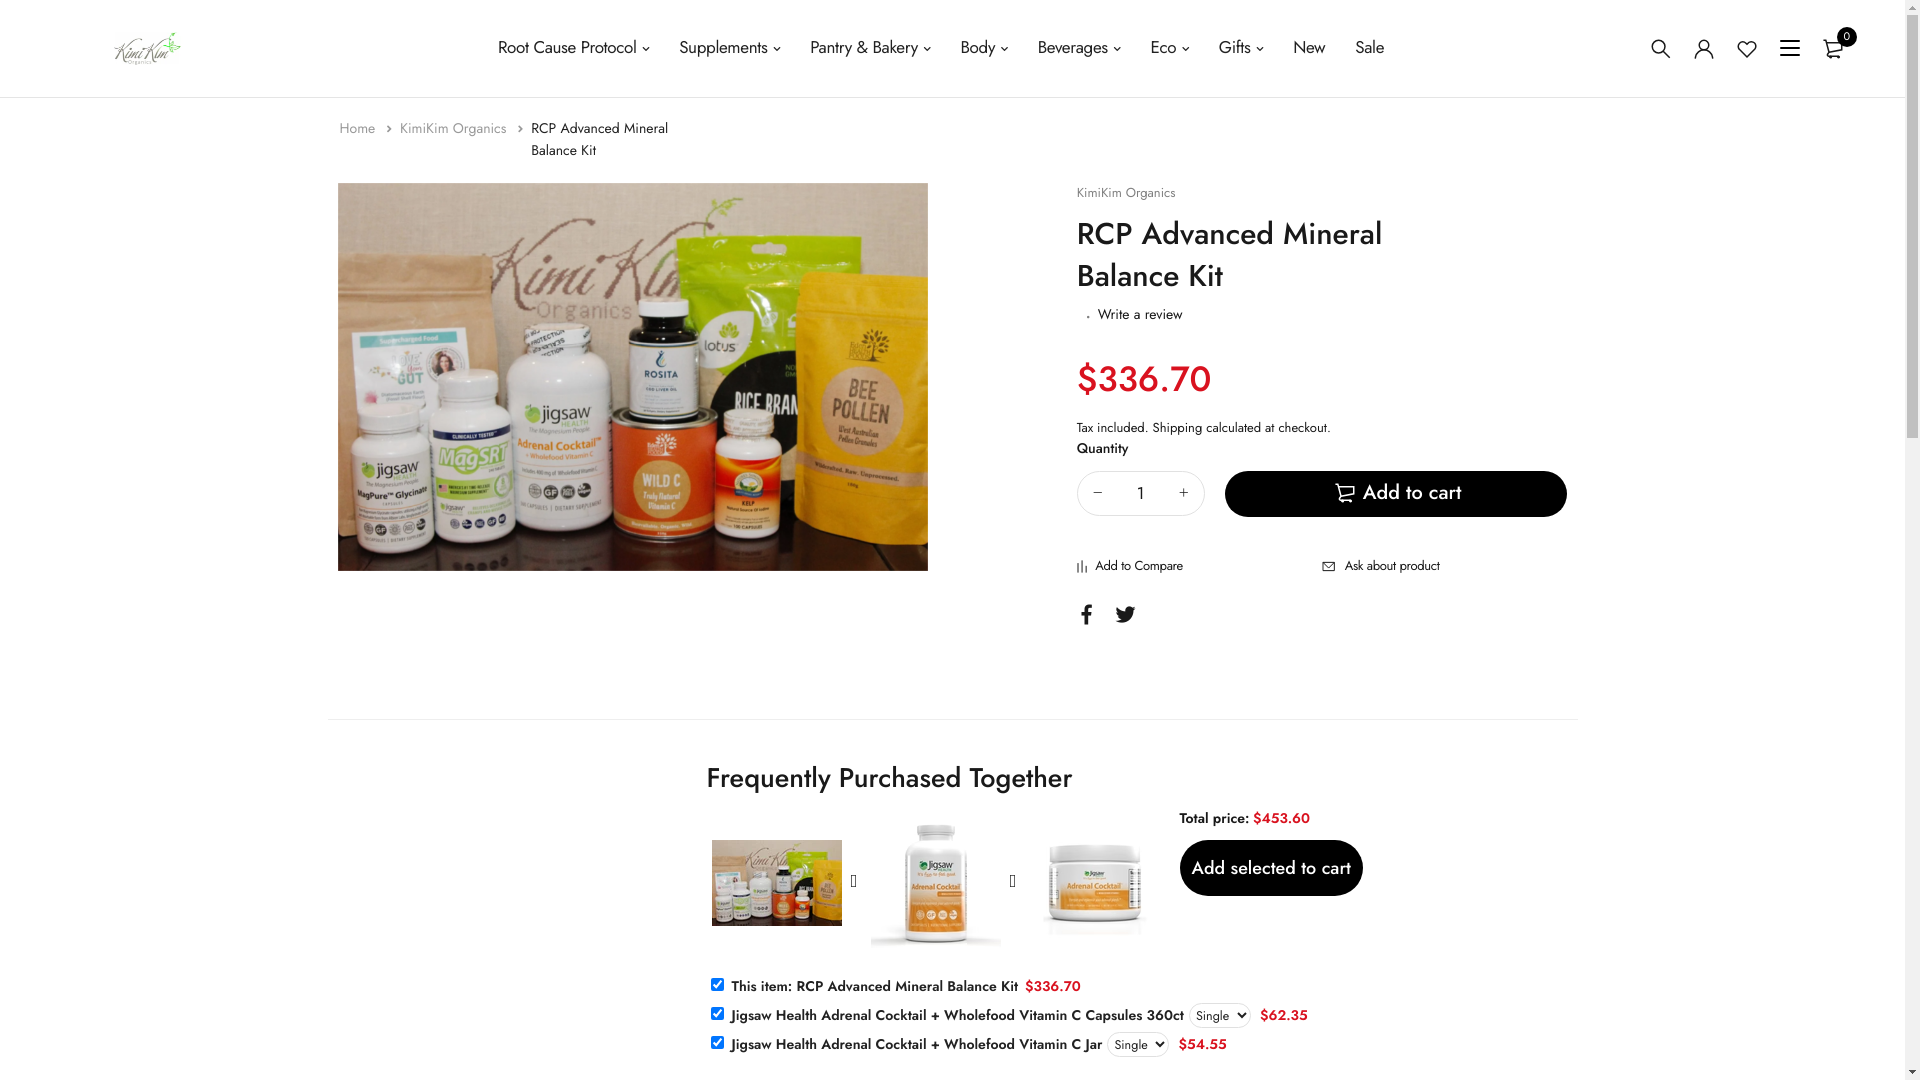 Image resolution: width=1920 pixels, height=1080 pixels. I want to click on Eco, so click(1169, 48).